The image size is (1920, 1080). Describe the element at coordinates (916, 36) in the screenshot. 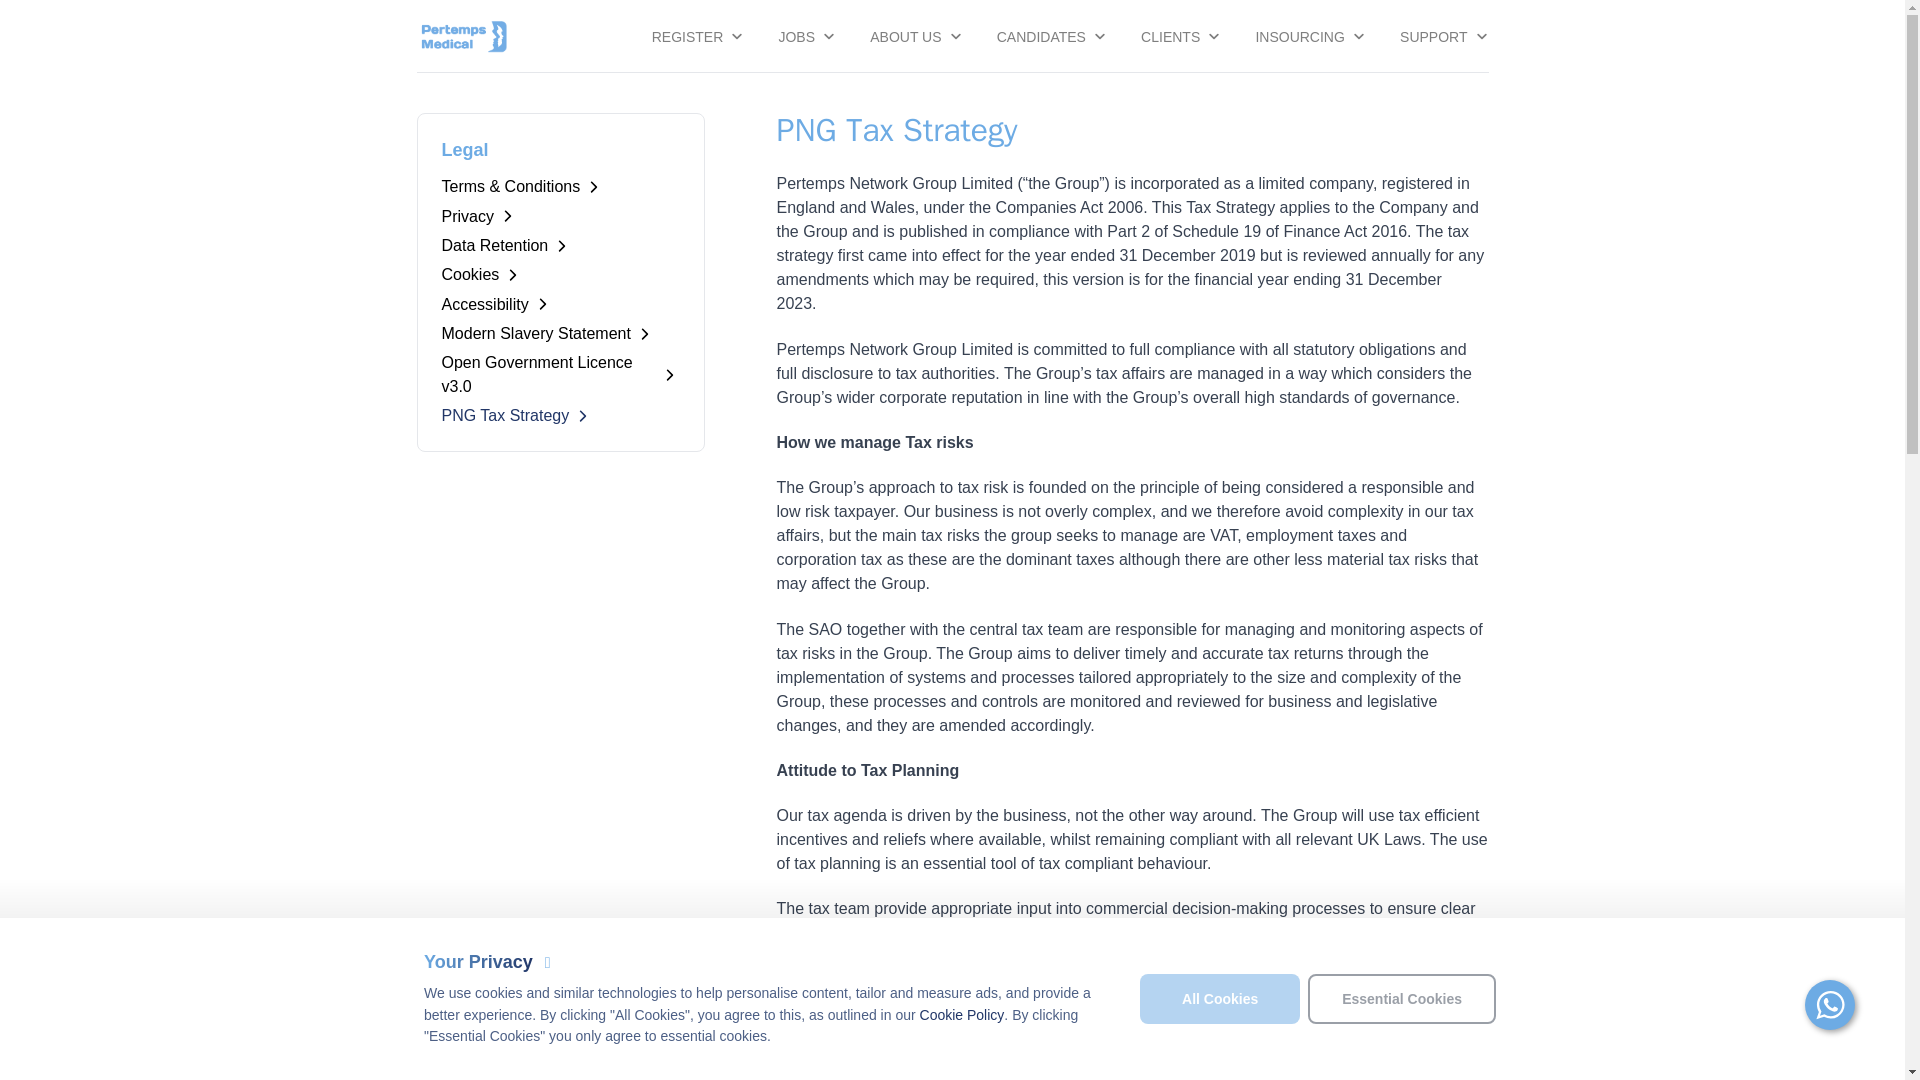

I see `Open About Us dropdown` at that location.